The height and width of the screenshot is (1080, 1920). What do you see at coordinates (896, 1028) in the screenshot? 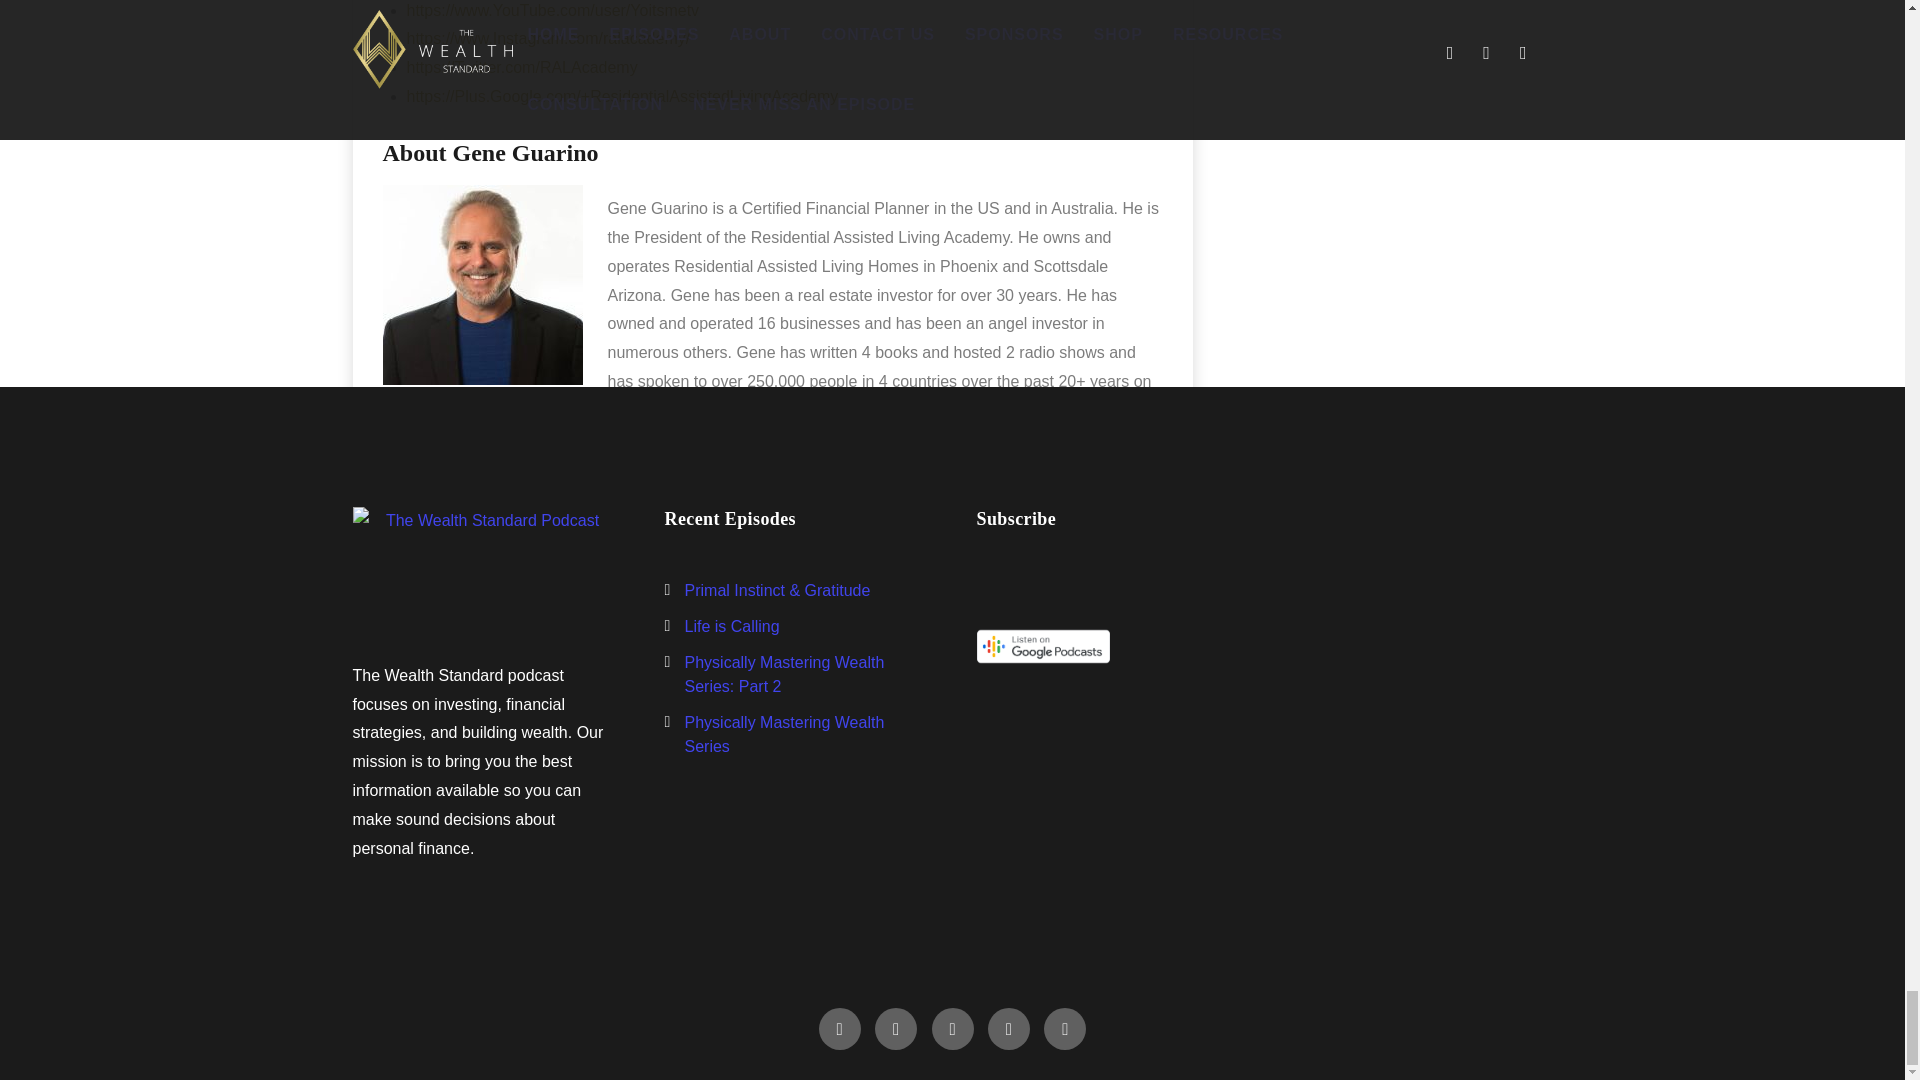
I see `Twitter` at bounding box center [896, 1028].